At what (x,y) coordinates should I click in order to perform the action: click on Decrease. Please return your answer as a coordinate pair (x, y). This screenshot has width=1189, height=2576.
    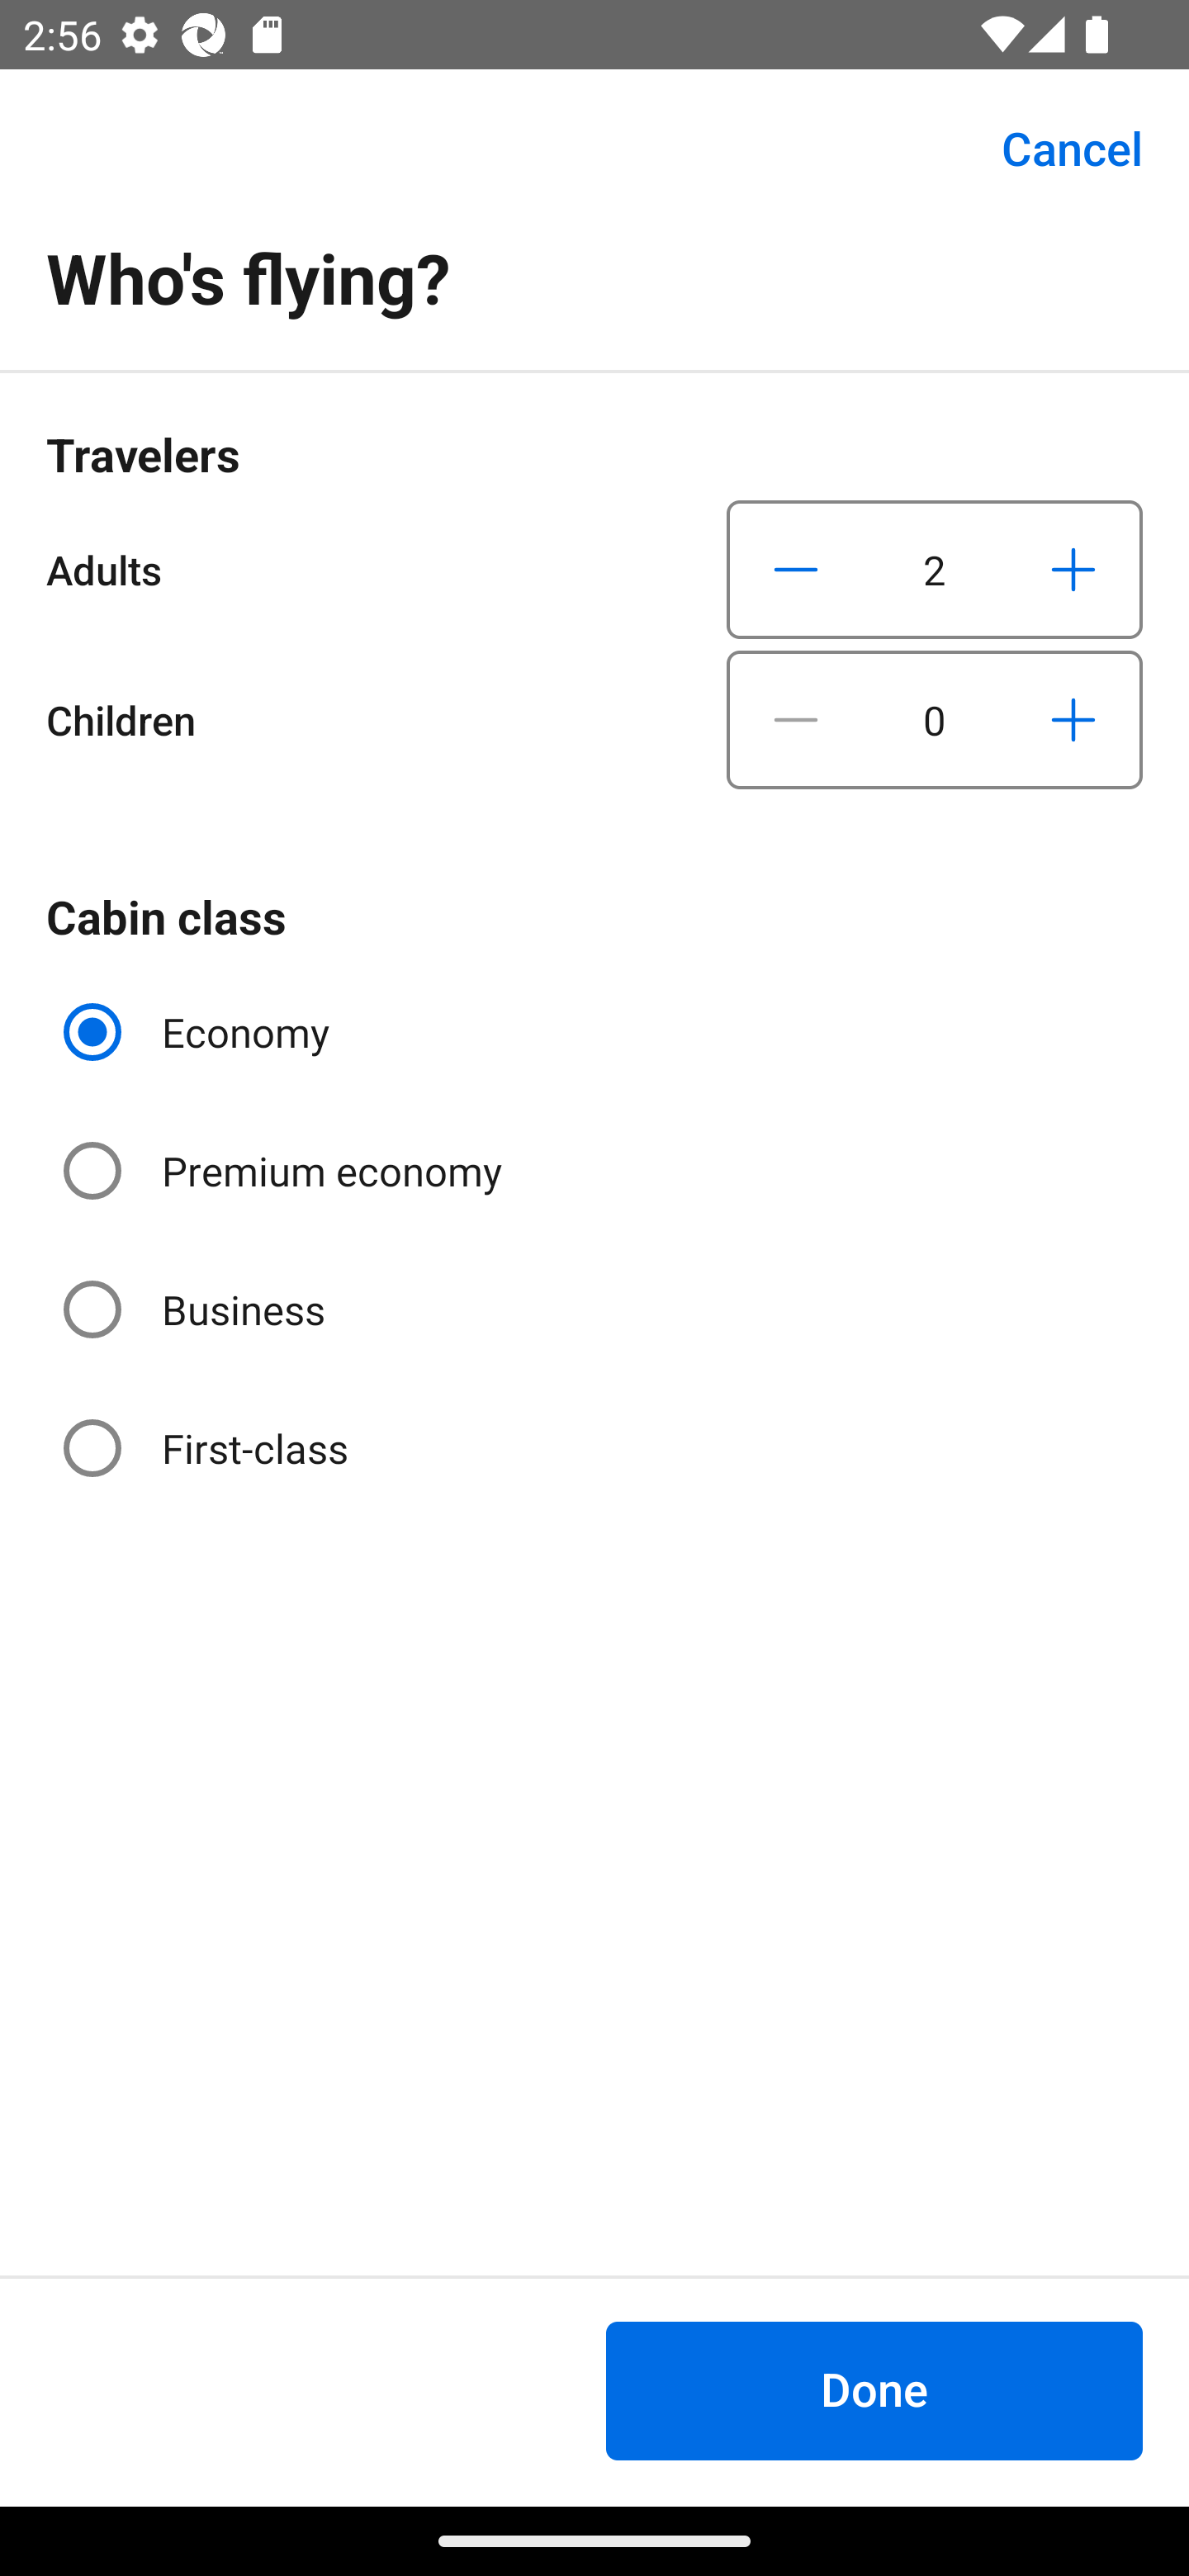
    Looking at the image, I should click on (796, 569).